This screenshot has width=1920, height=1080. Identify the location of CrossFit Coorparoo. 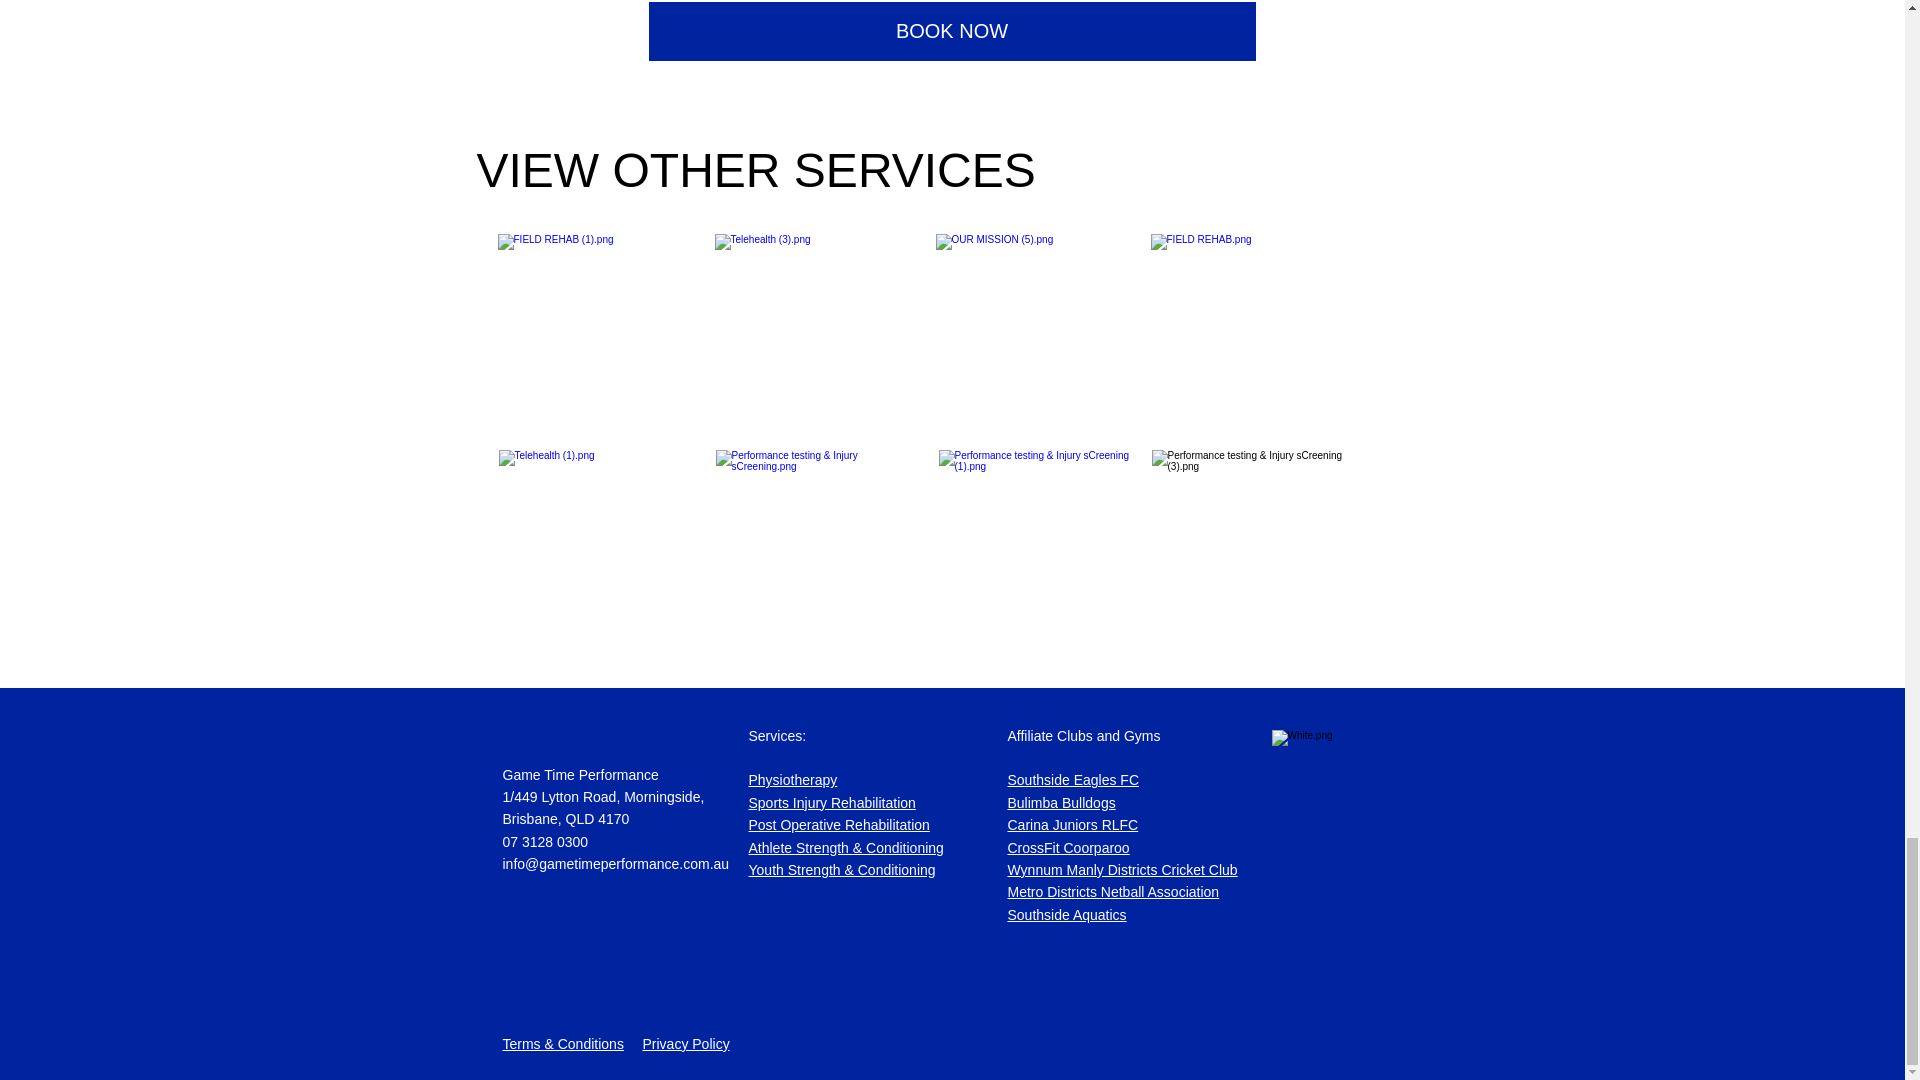
(832, 791).